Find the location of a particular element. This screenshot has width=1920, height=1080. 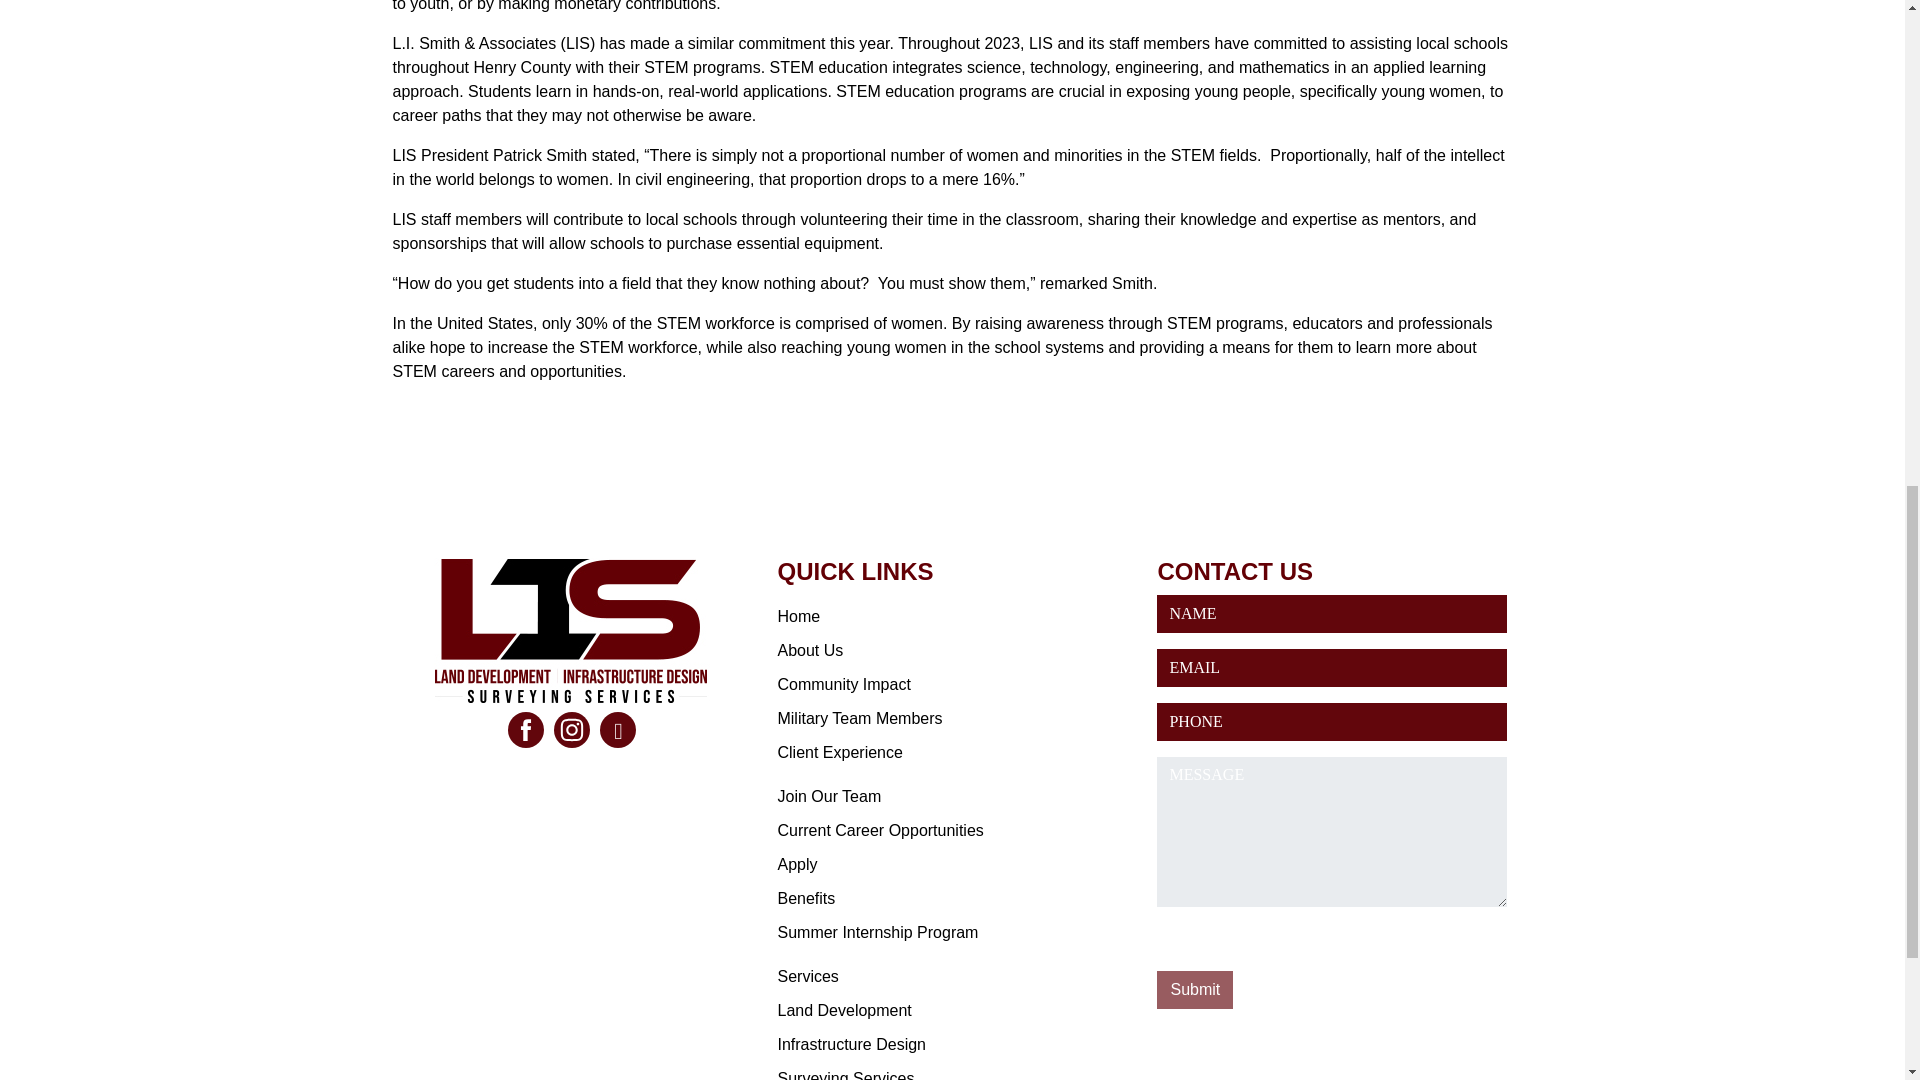

Benefits is located at coordinates (806, 898).